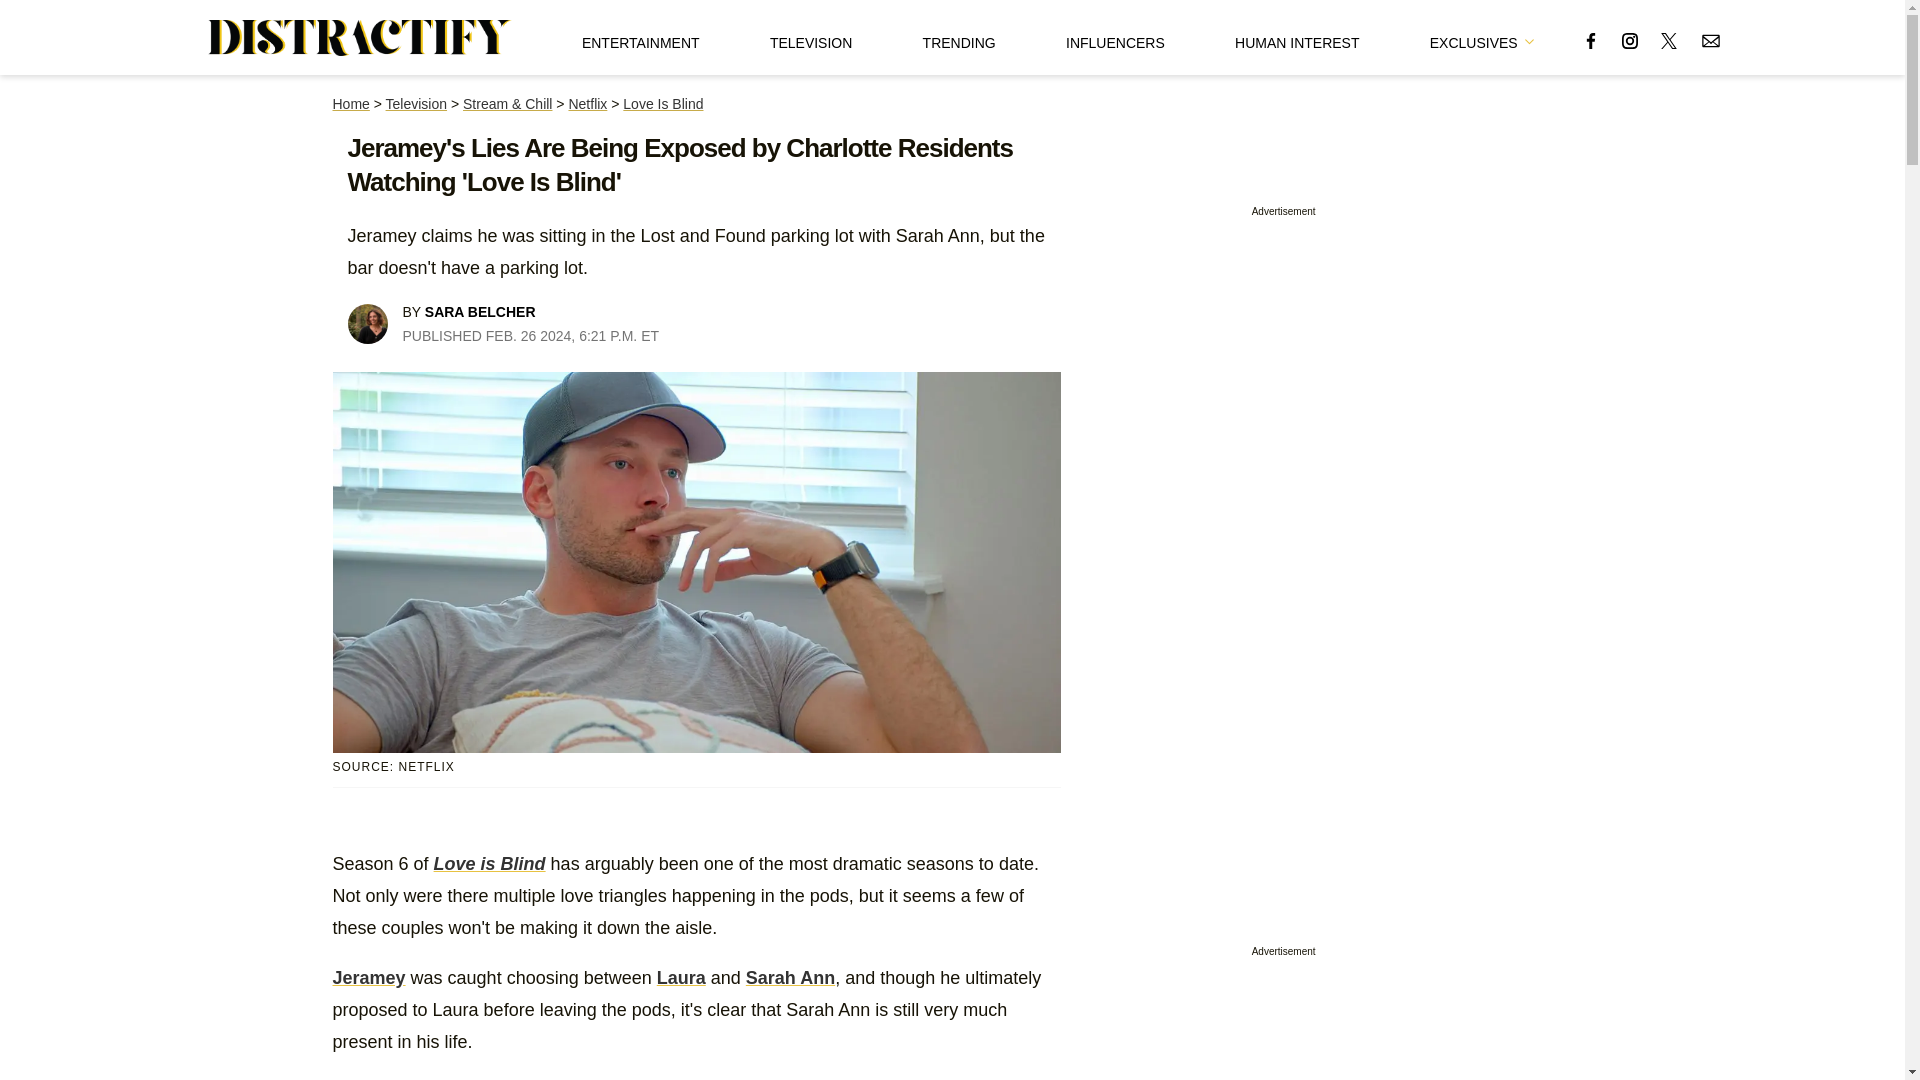  What do you see at coordinates (640, 37) in the screenshot?
I see `ENTERTAINMENT` at bounding box center [640, 37].